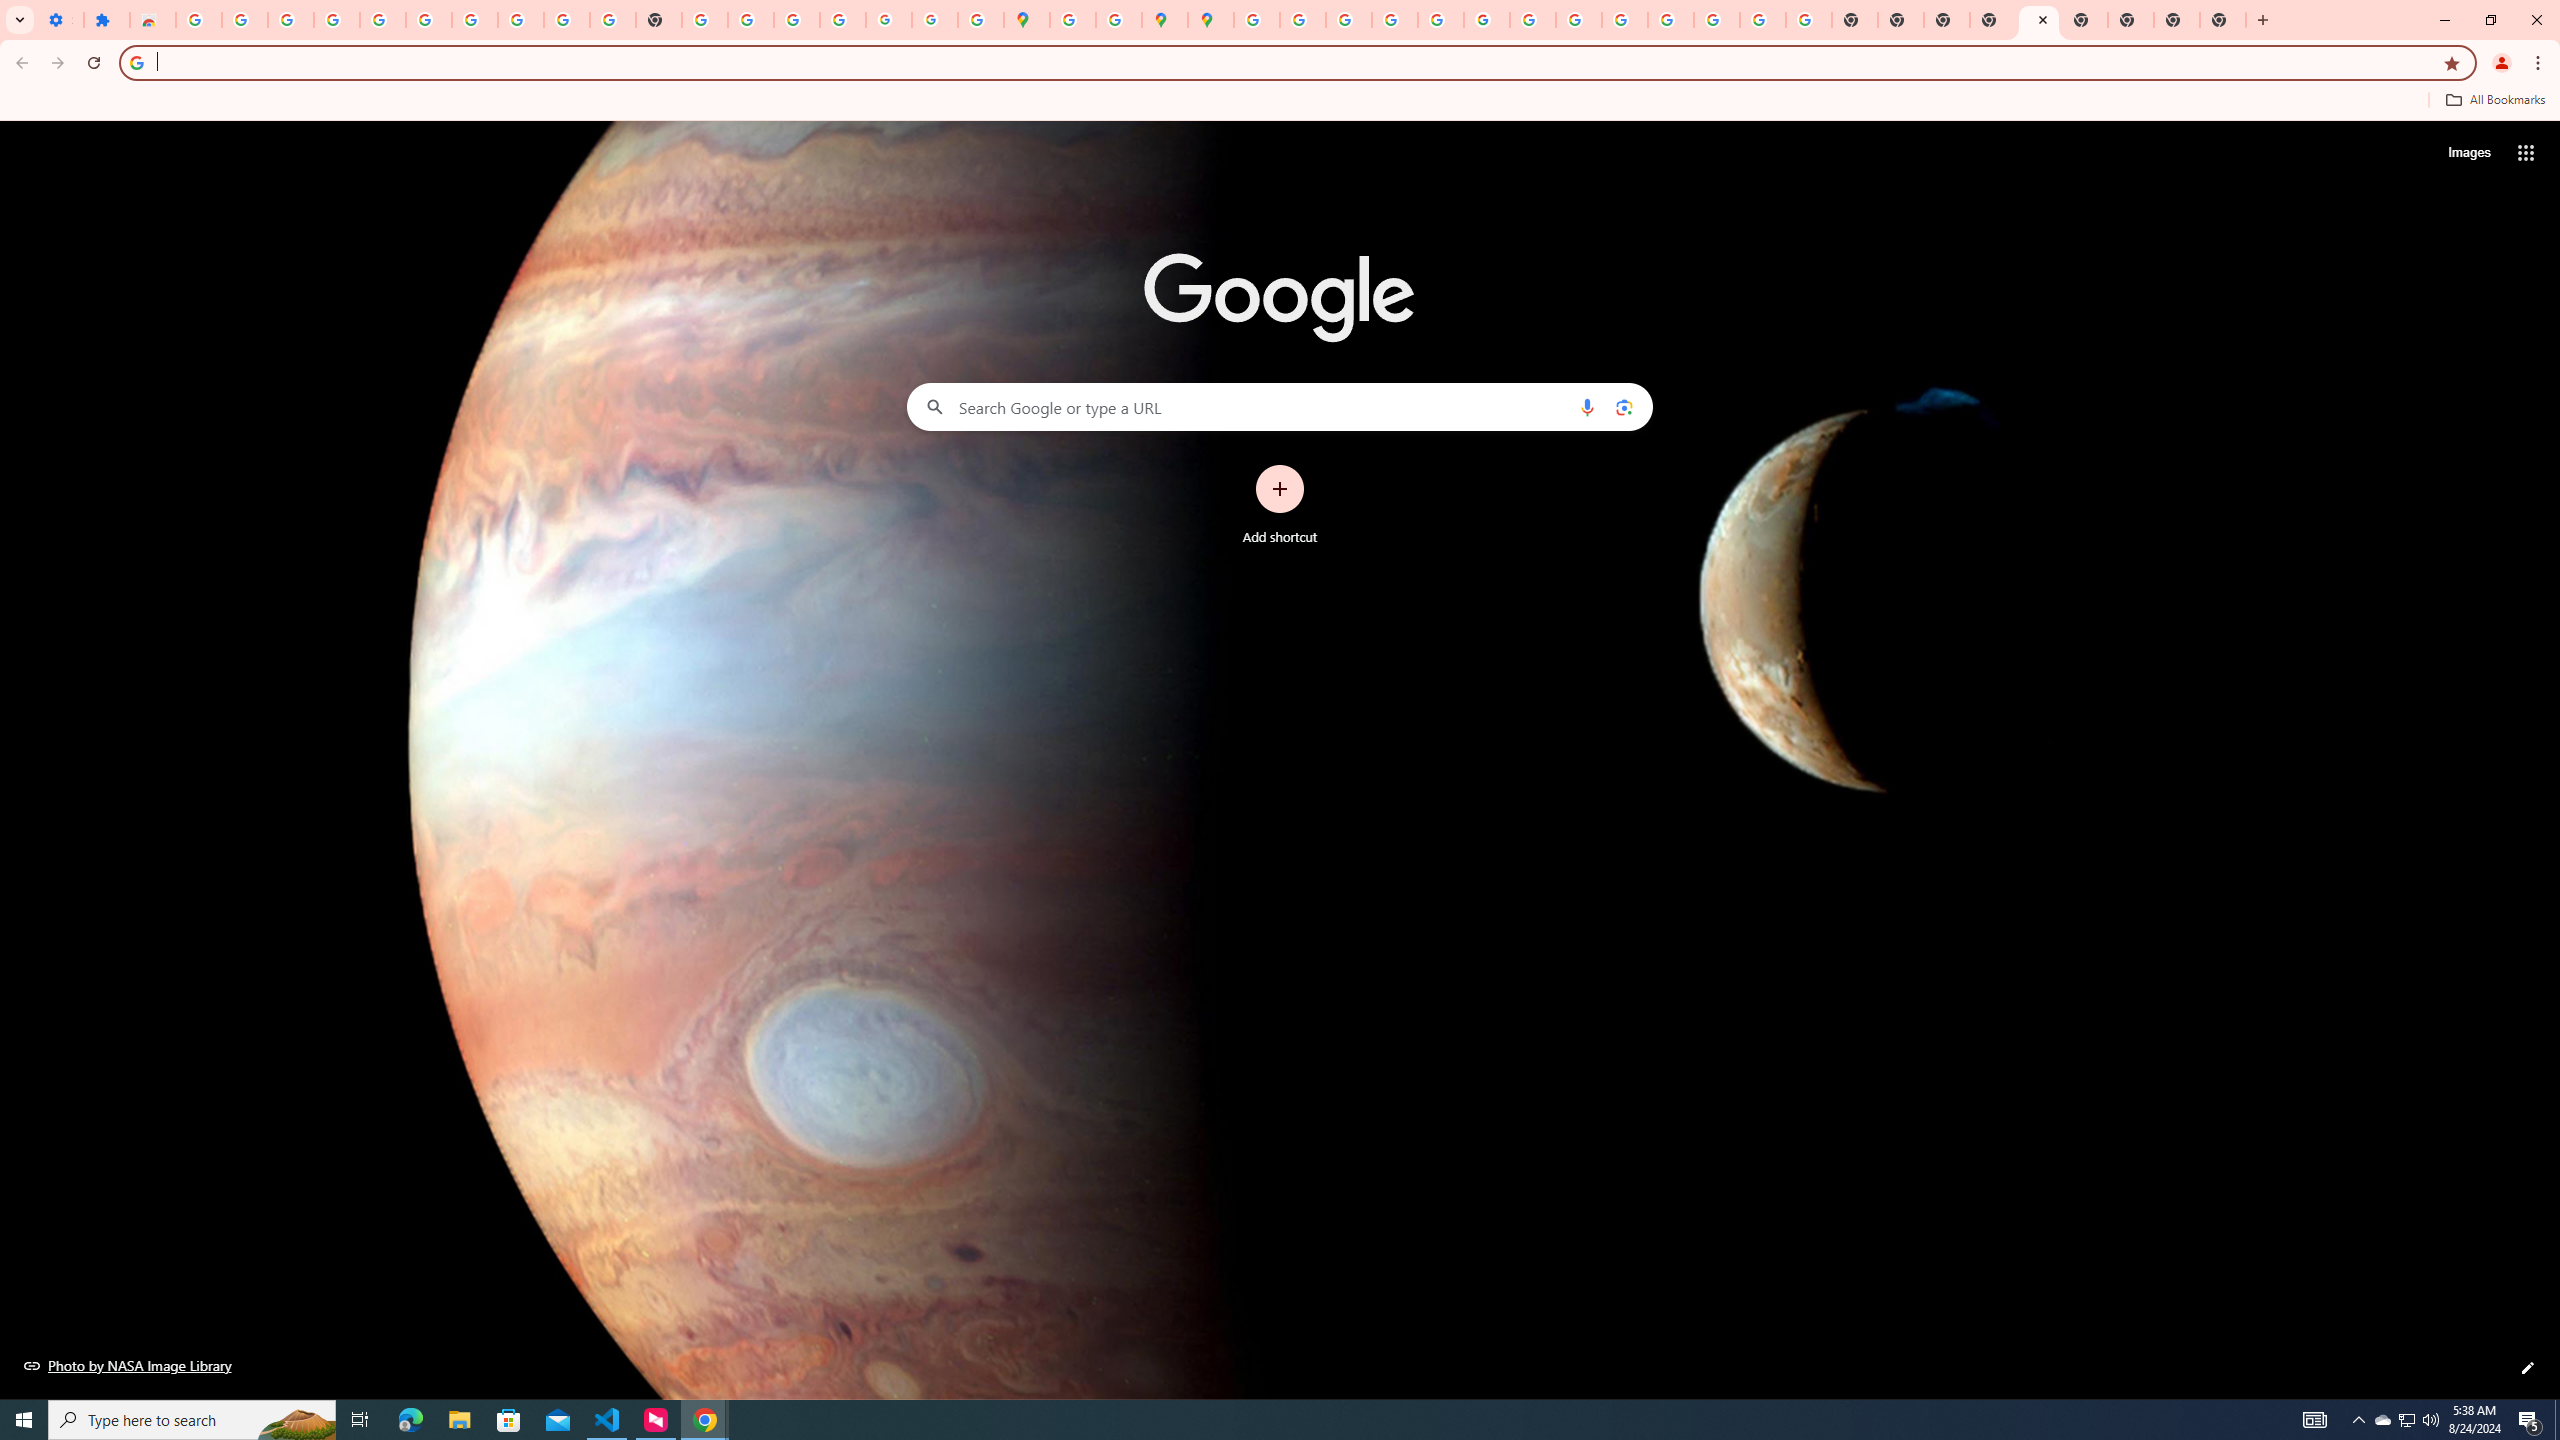 This screenshot has height=1440, width=2560. Describe the element at coordinates (19, 20) in the screenshot. I see `Search tabs` at that location.